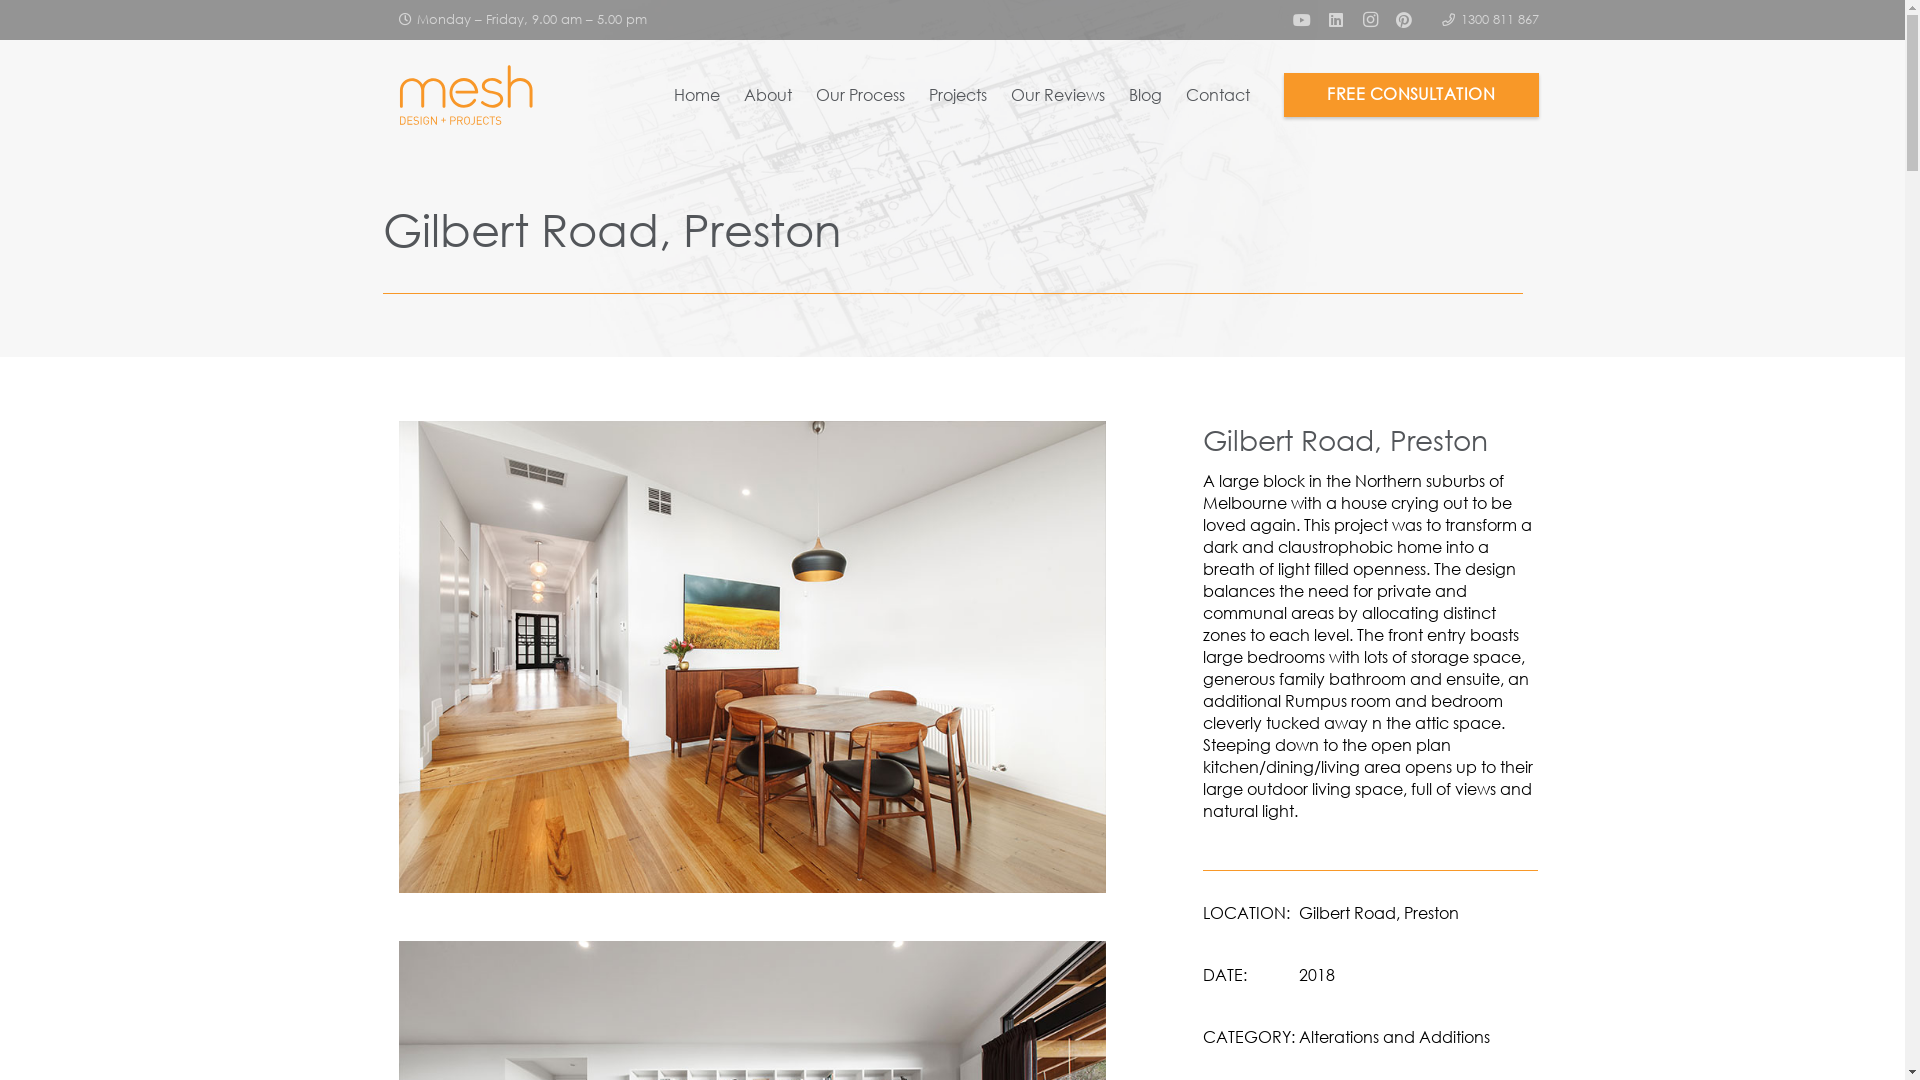 The height and width of the screenshot is (1080, 1920). What do you see at coordinates (1412, 96) in the screenshot?
I see `FREE CONSULTATION` at bounding box center [1412, 96].